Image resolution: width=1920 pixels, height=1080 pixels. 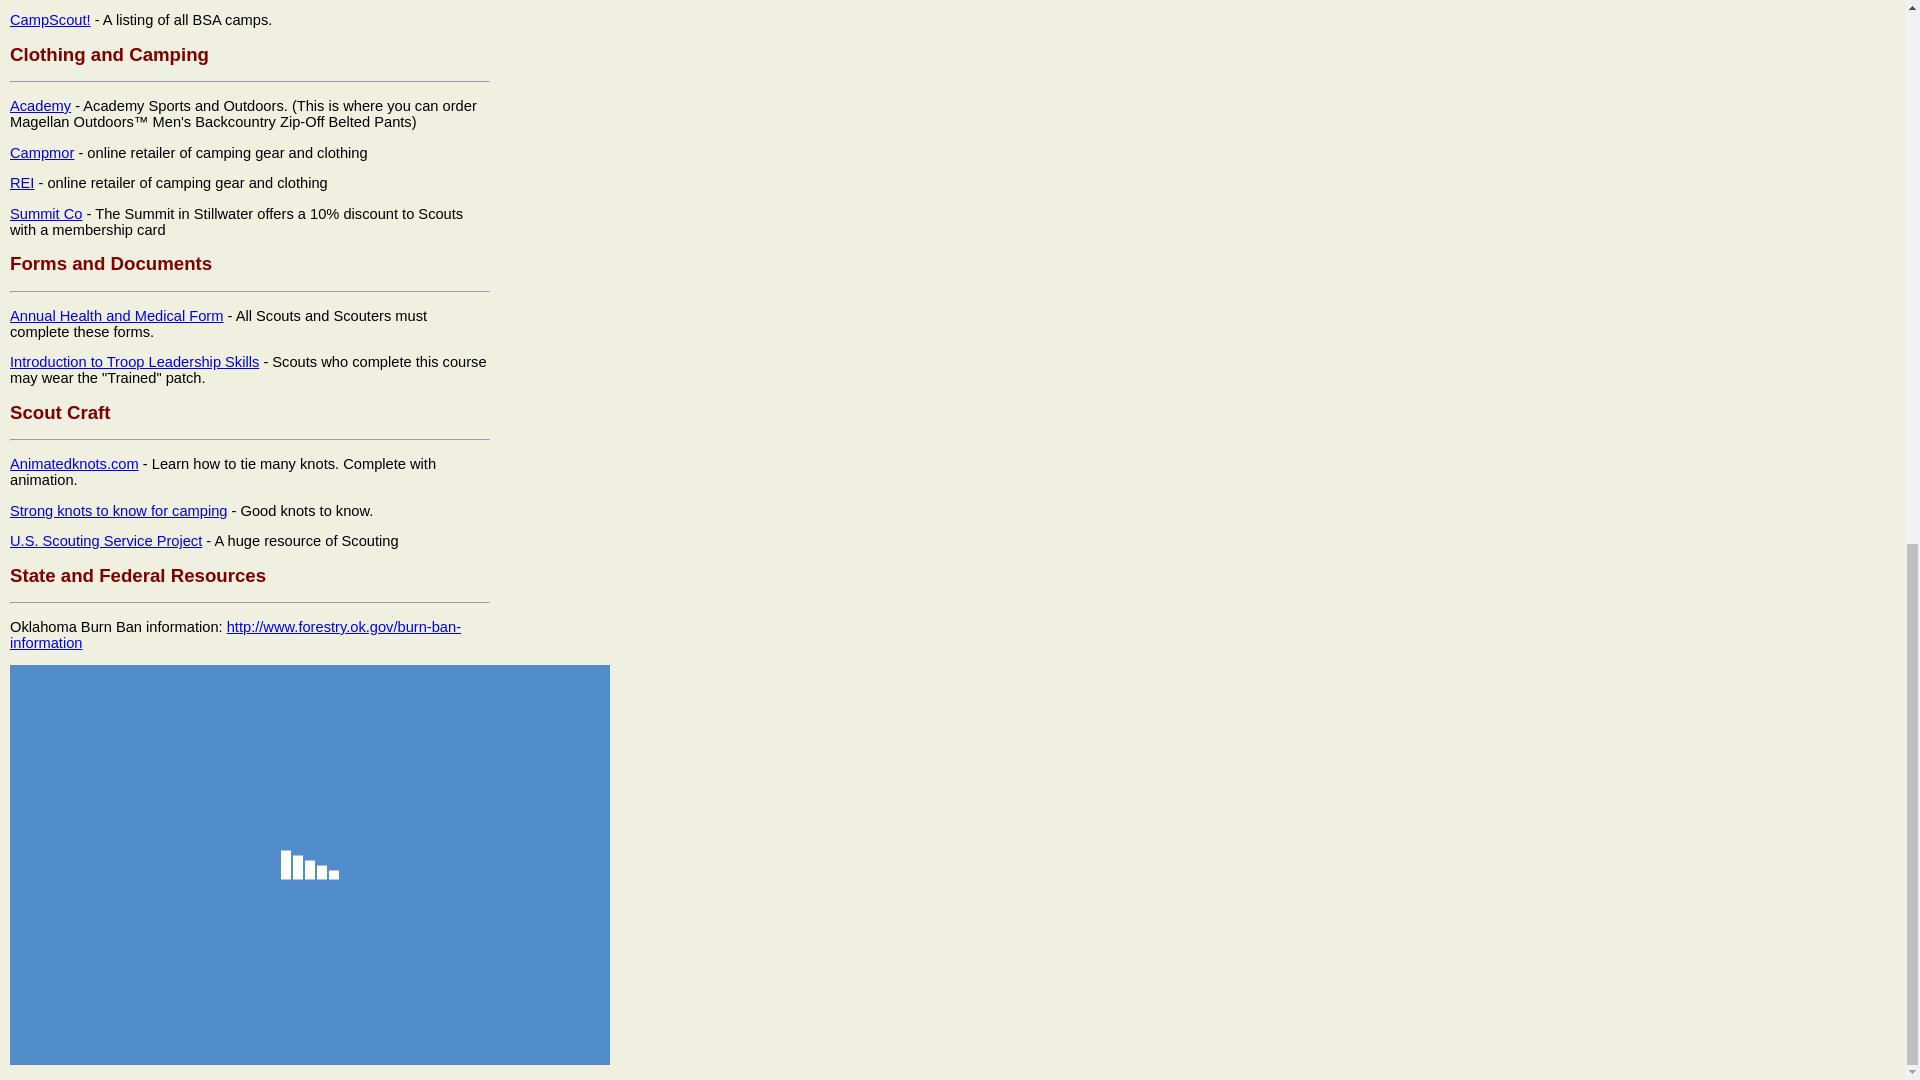 What do you see at coordinates (42, 152) in the screenshot?
I see `Campmor` at bounding box center [42, 152].